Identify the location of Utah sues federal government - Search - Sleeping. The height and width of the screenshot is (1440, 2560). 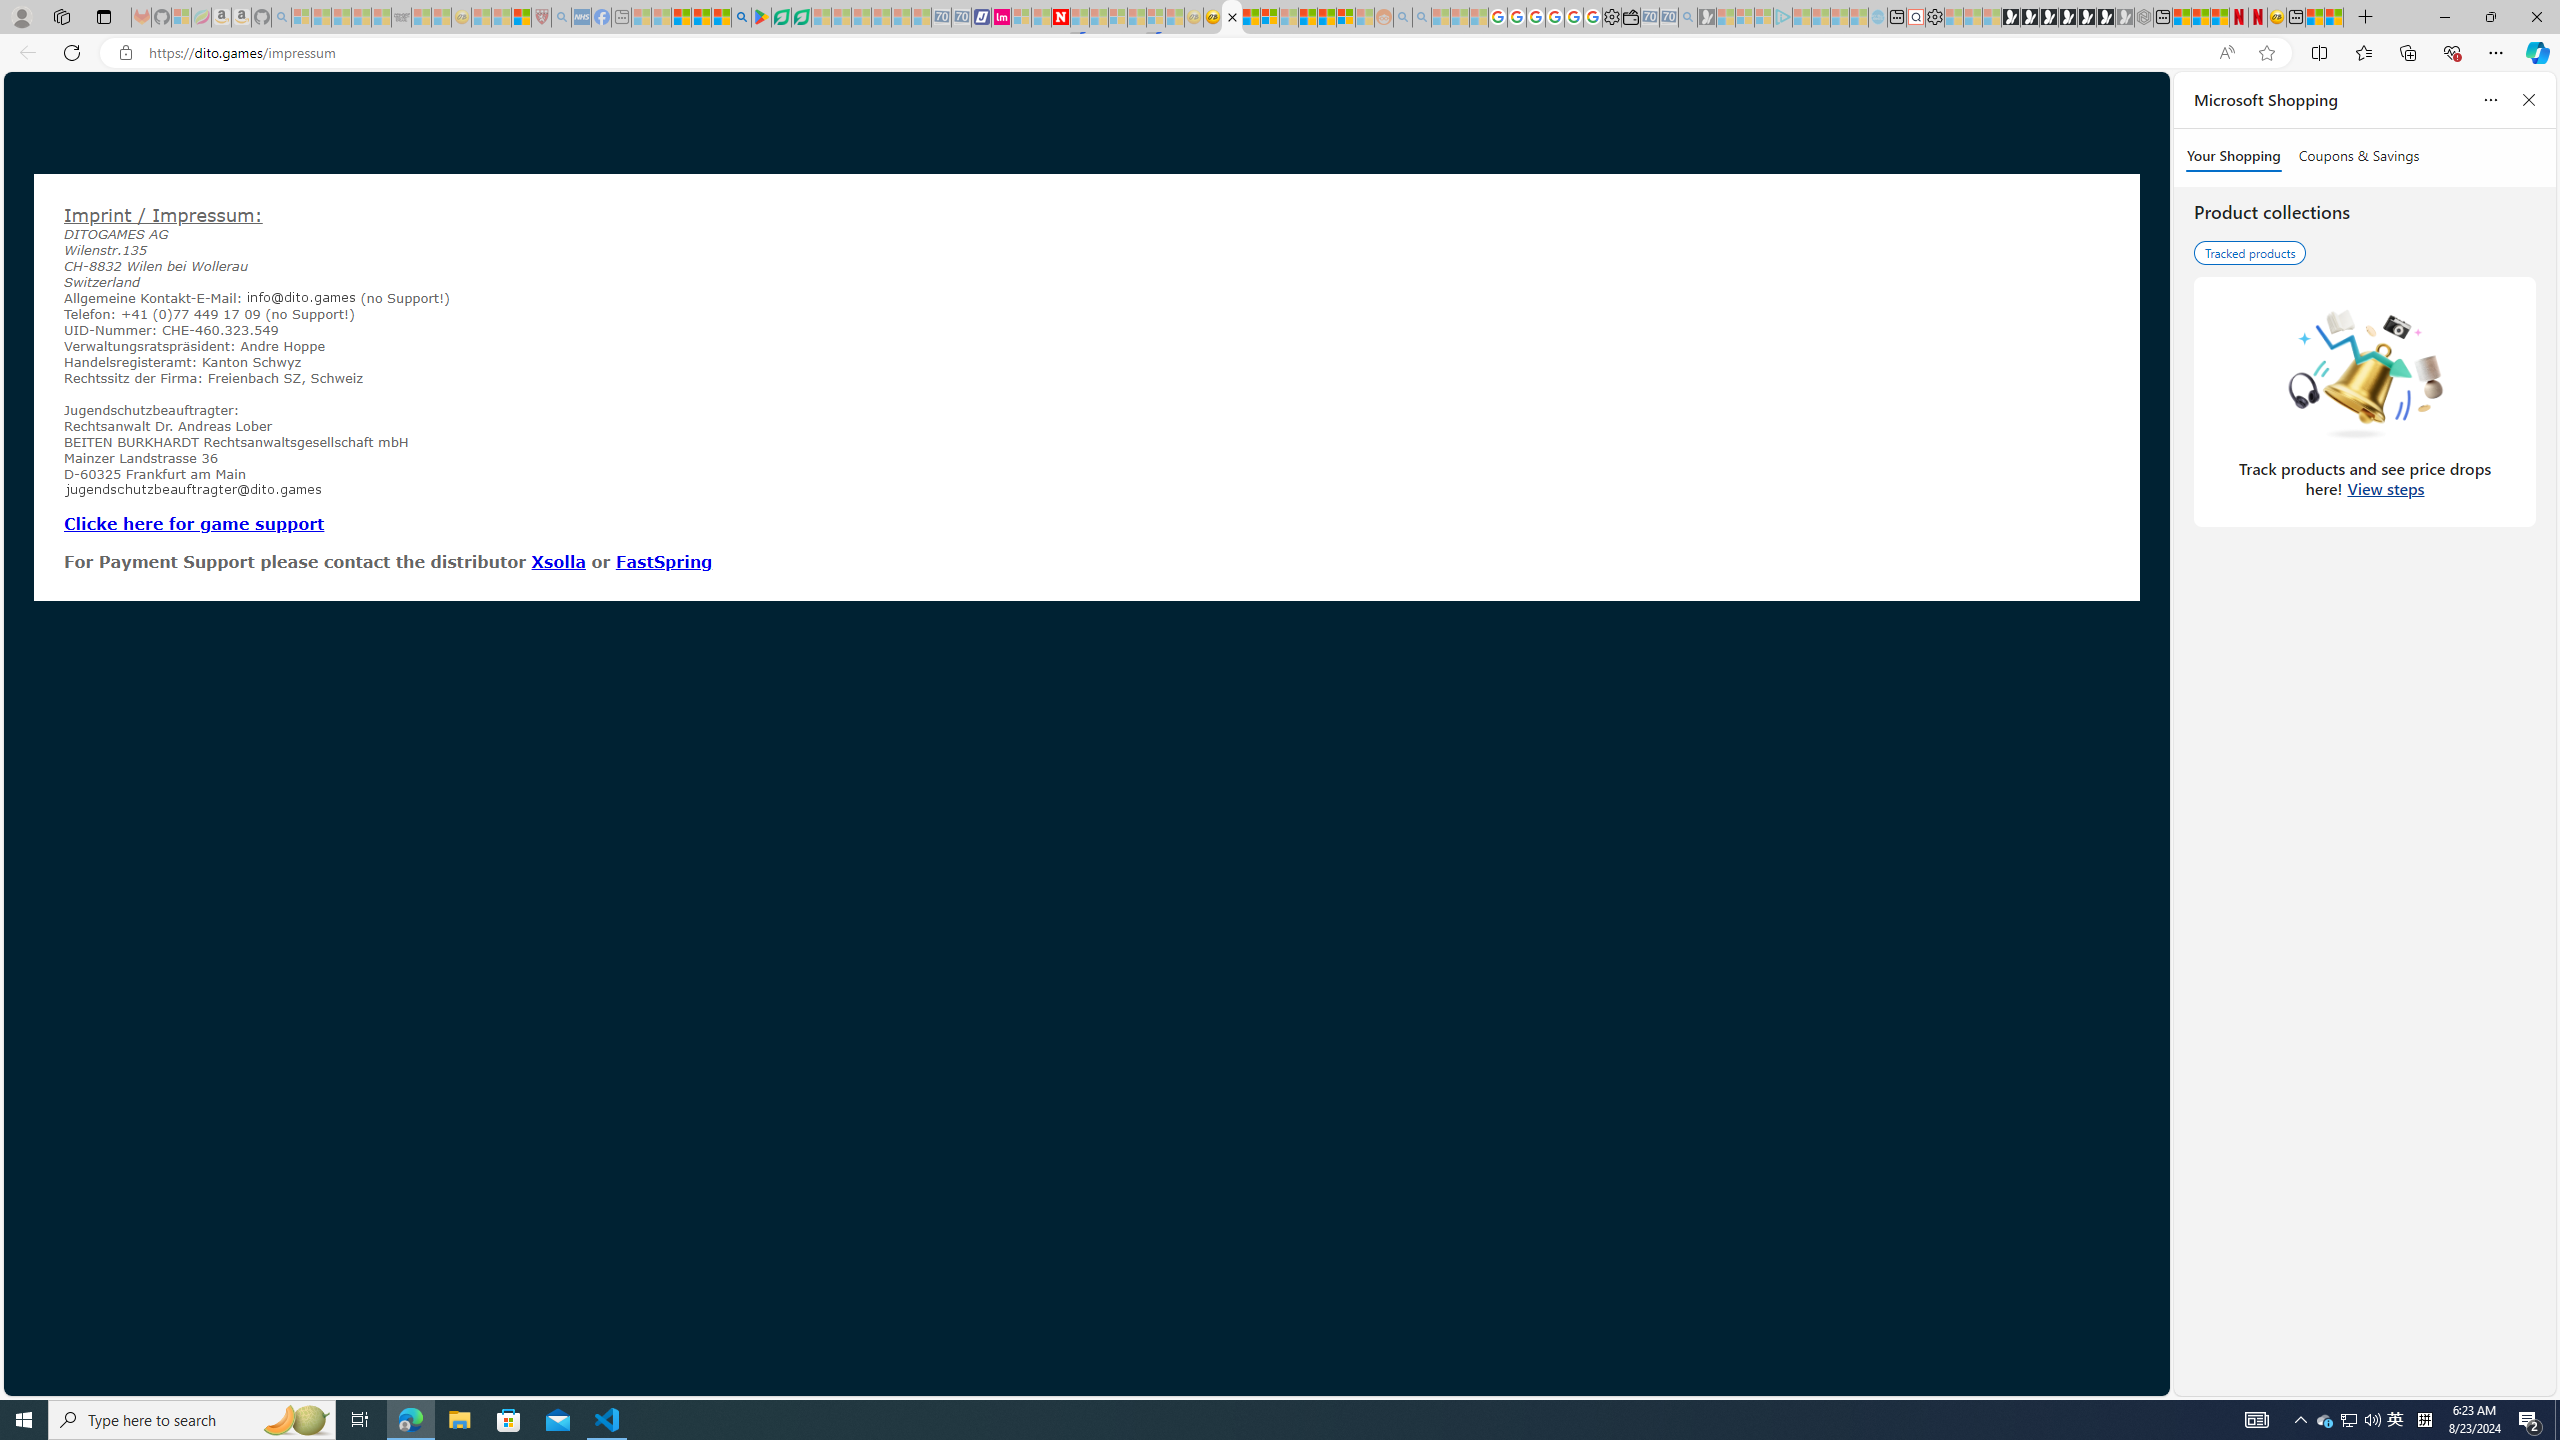
(1420, 17).